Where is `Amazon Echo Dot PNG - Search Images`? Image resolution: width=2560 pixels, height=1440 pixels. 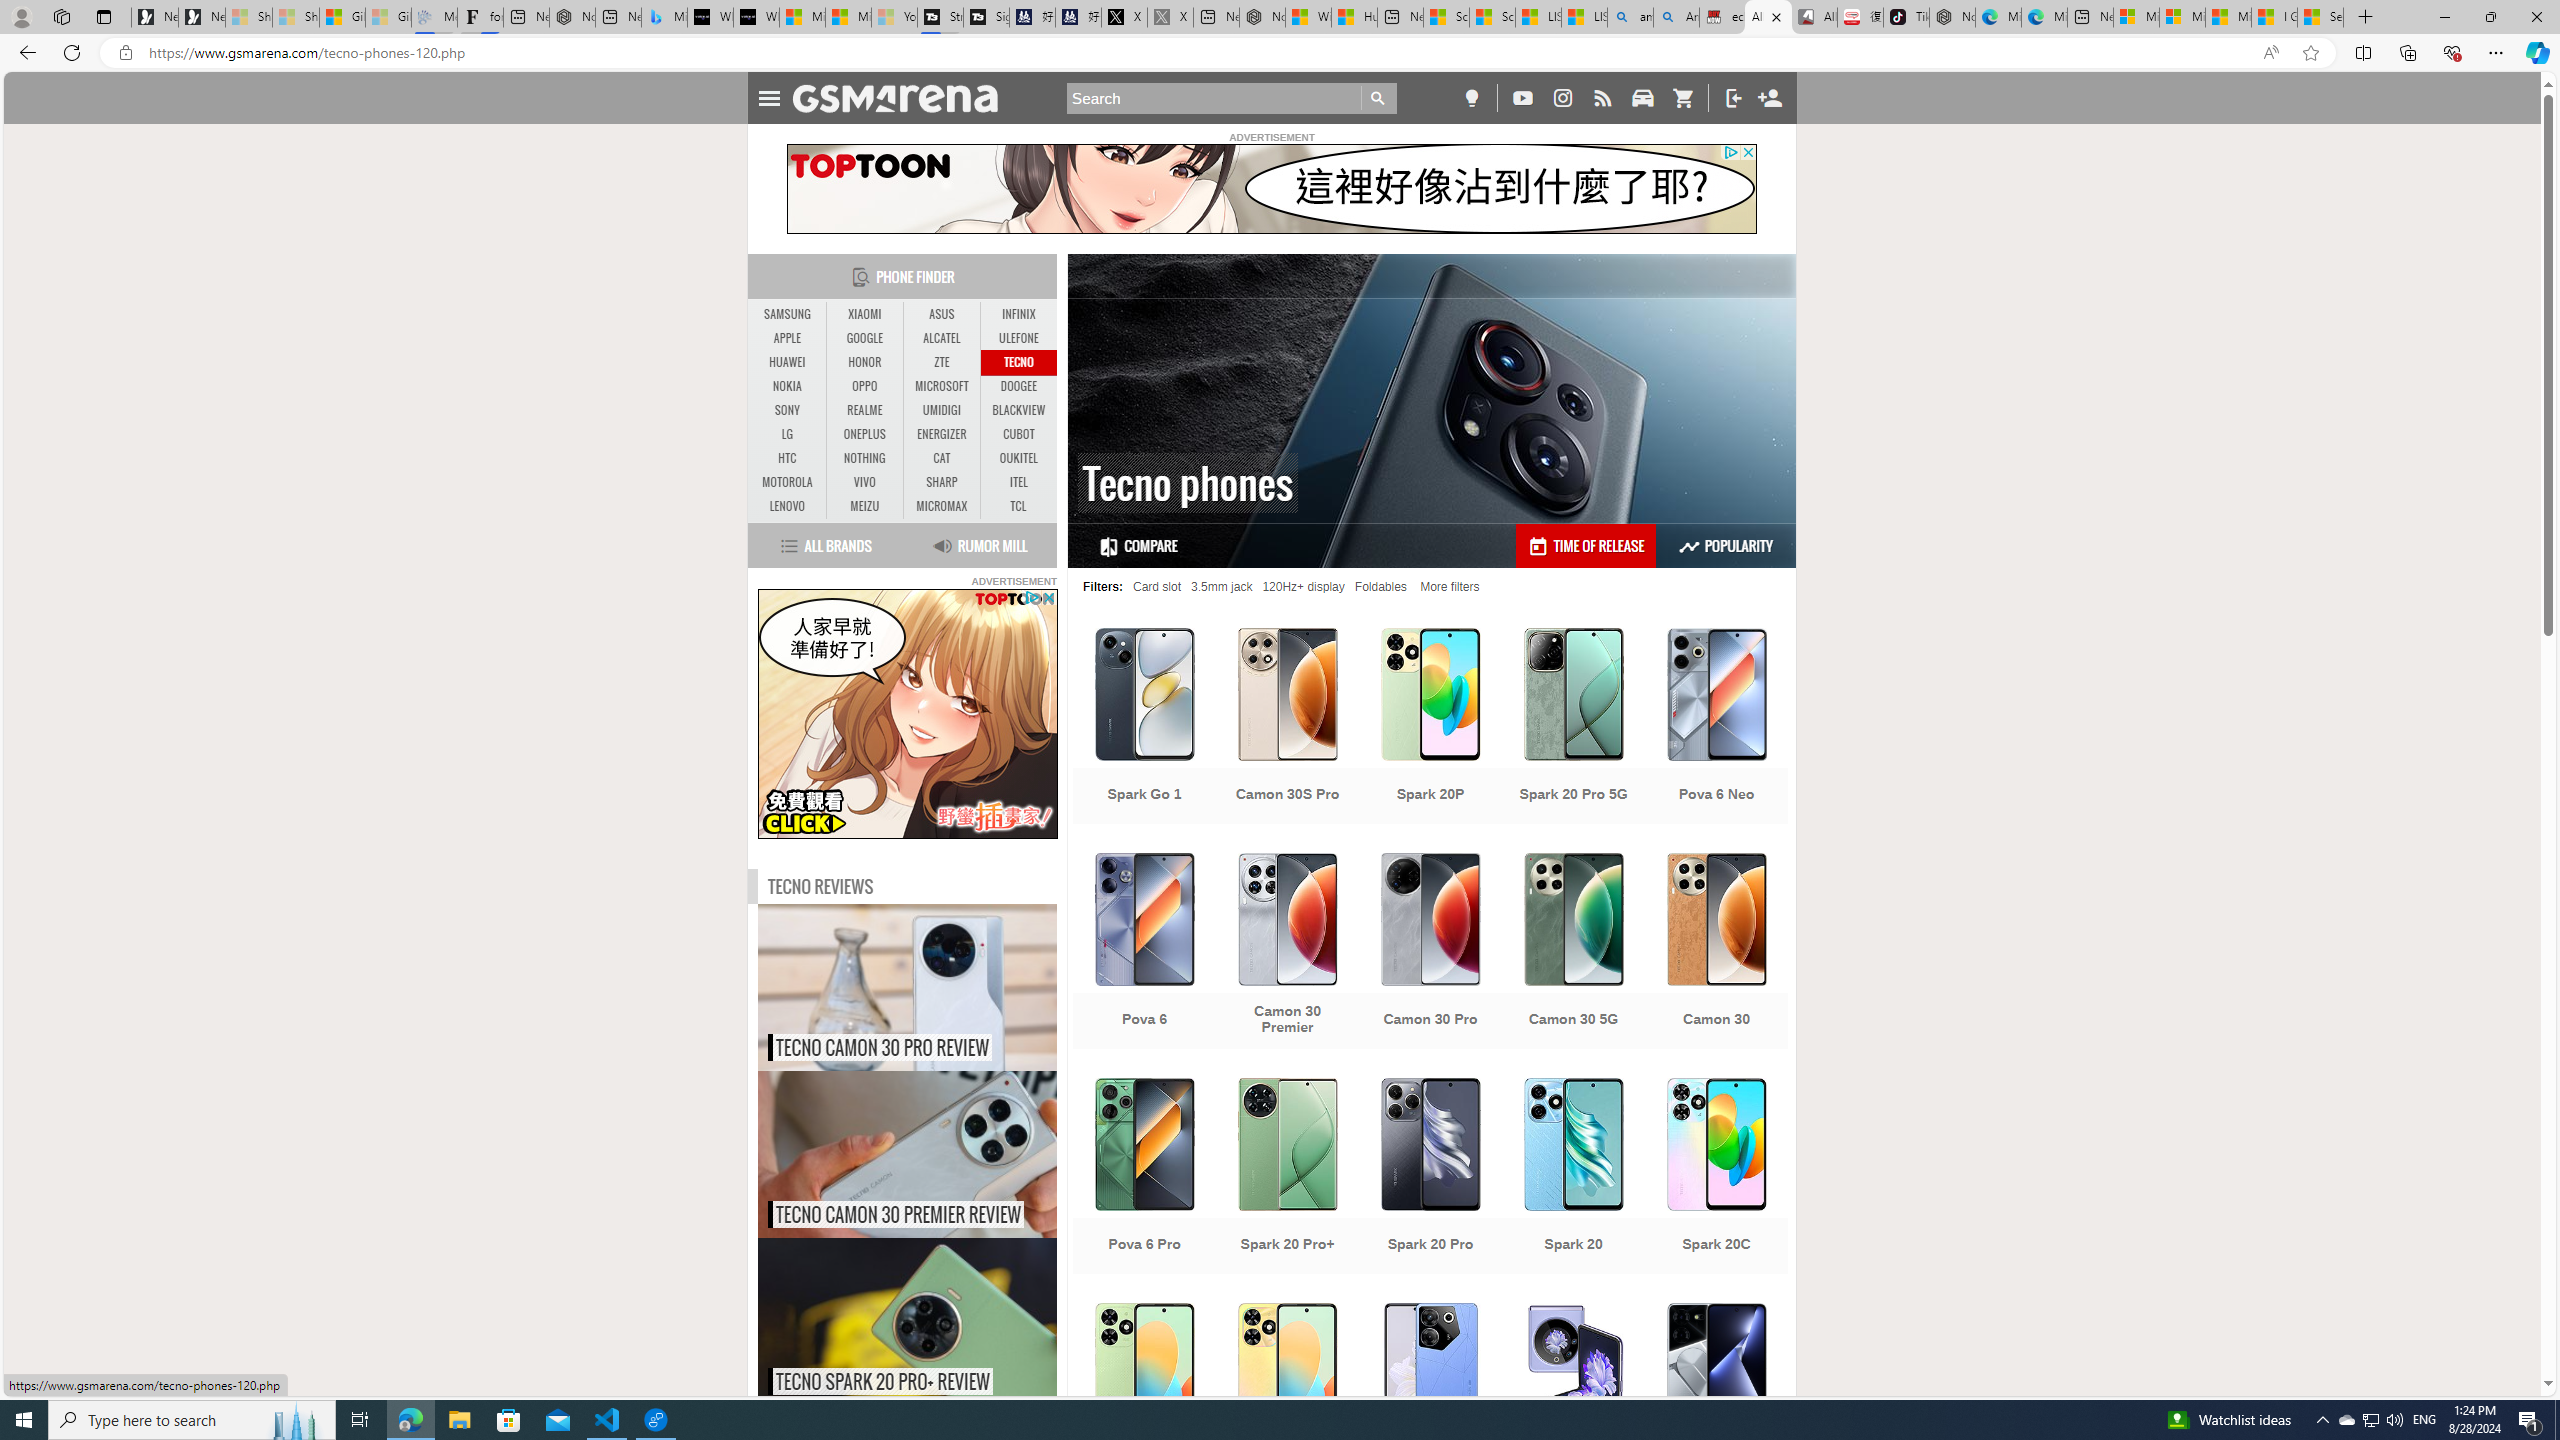
Amazon Echo Dot PNG - Search Images is located at coordinates (1676, 17).